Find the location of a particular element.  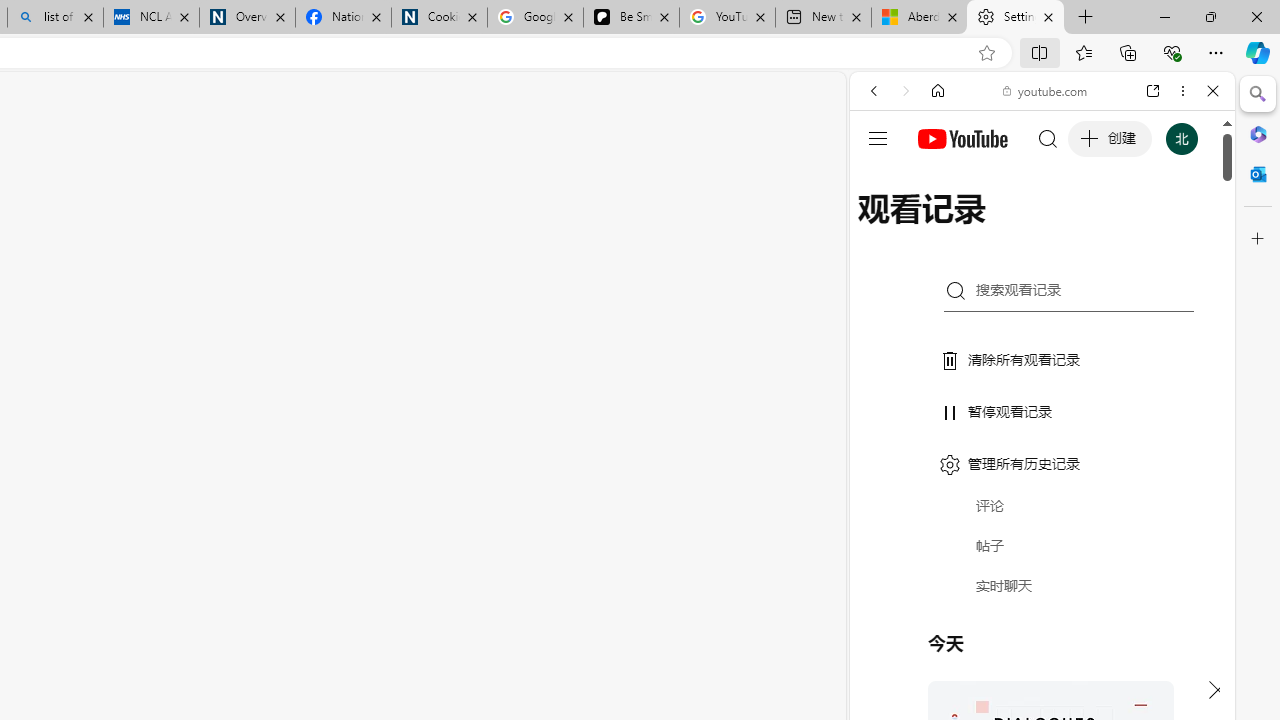

Search Filter, Search Tools is located at coordinates (1093, 228).